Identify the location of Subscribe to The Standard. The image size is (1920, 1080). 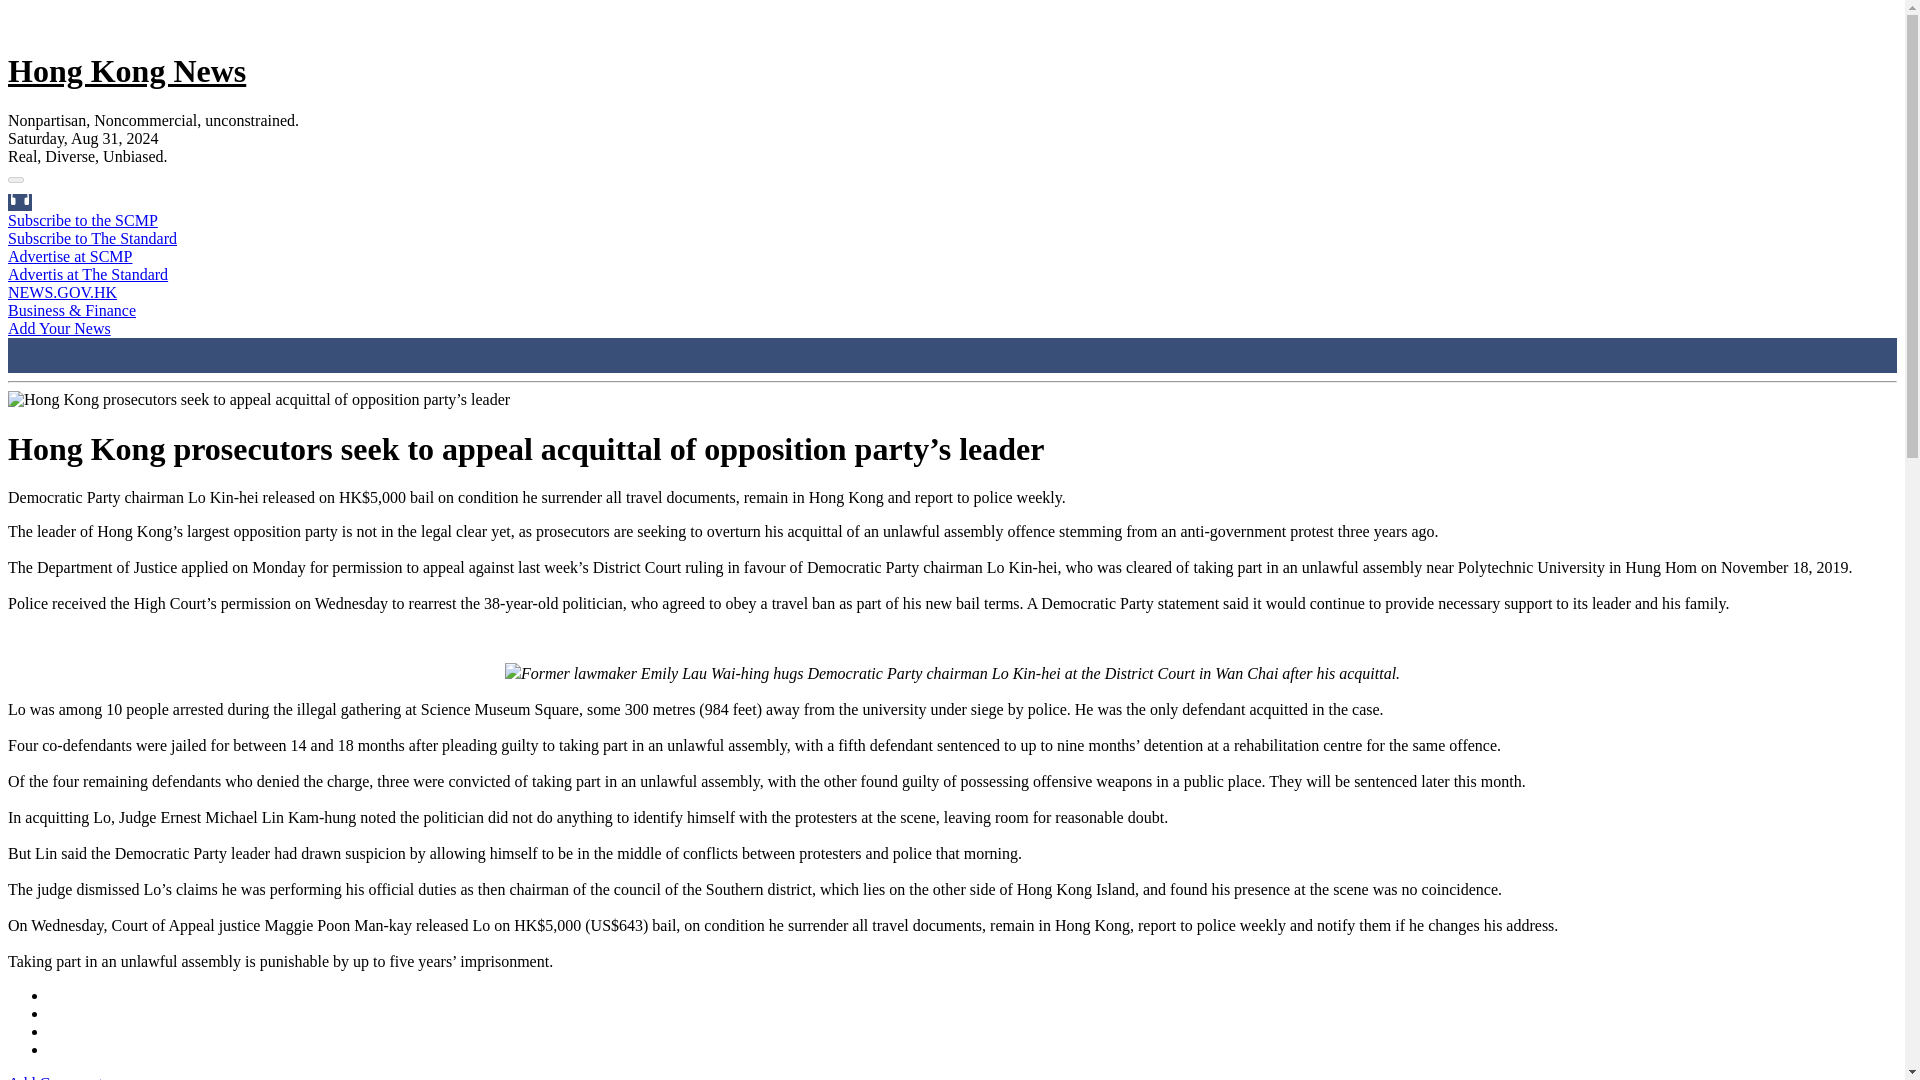
(92, 238).